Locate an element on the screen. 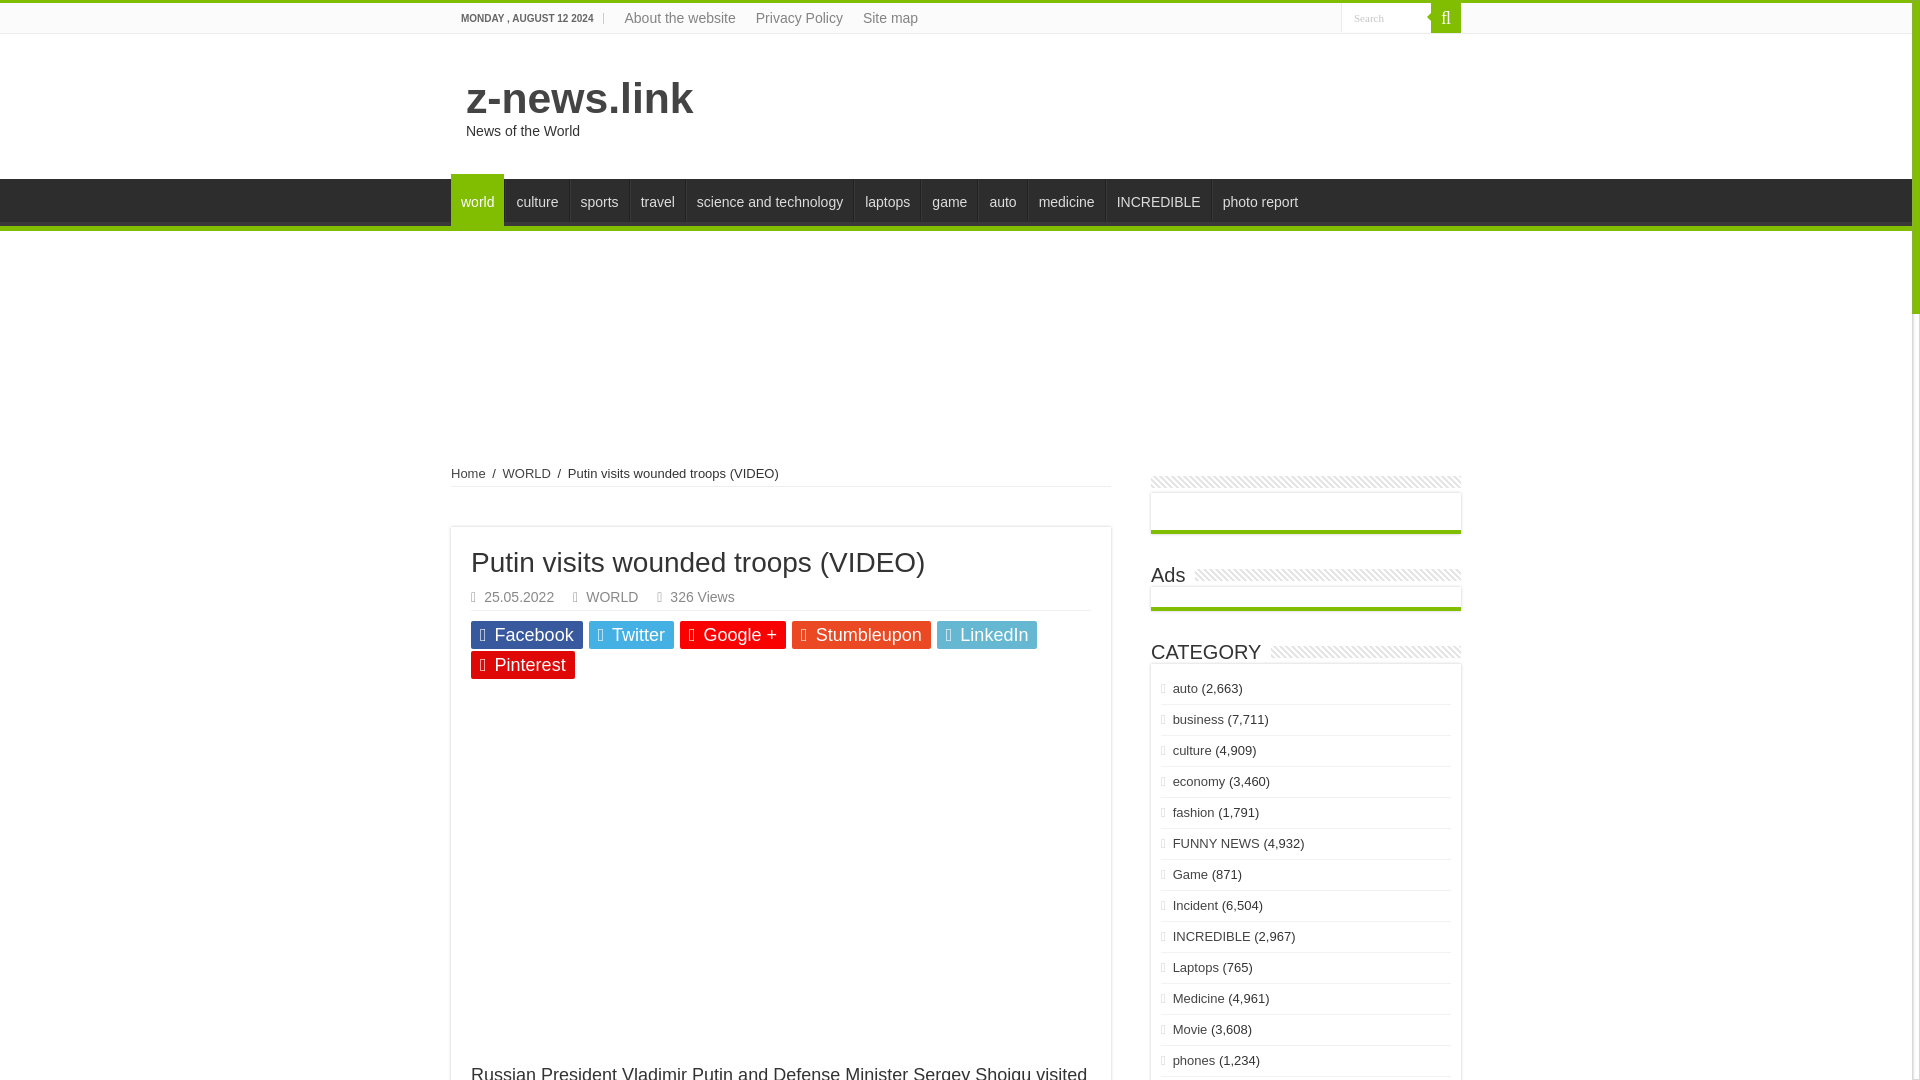 Image resolution: width=1920 pixels, height=1080 pixels. LinkedIn is located at coordinates (987, 635).